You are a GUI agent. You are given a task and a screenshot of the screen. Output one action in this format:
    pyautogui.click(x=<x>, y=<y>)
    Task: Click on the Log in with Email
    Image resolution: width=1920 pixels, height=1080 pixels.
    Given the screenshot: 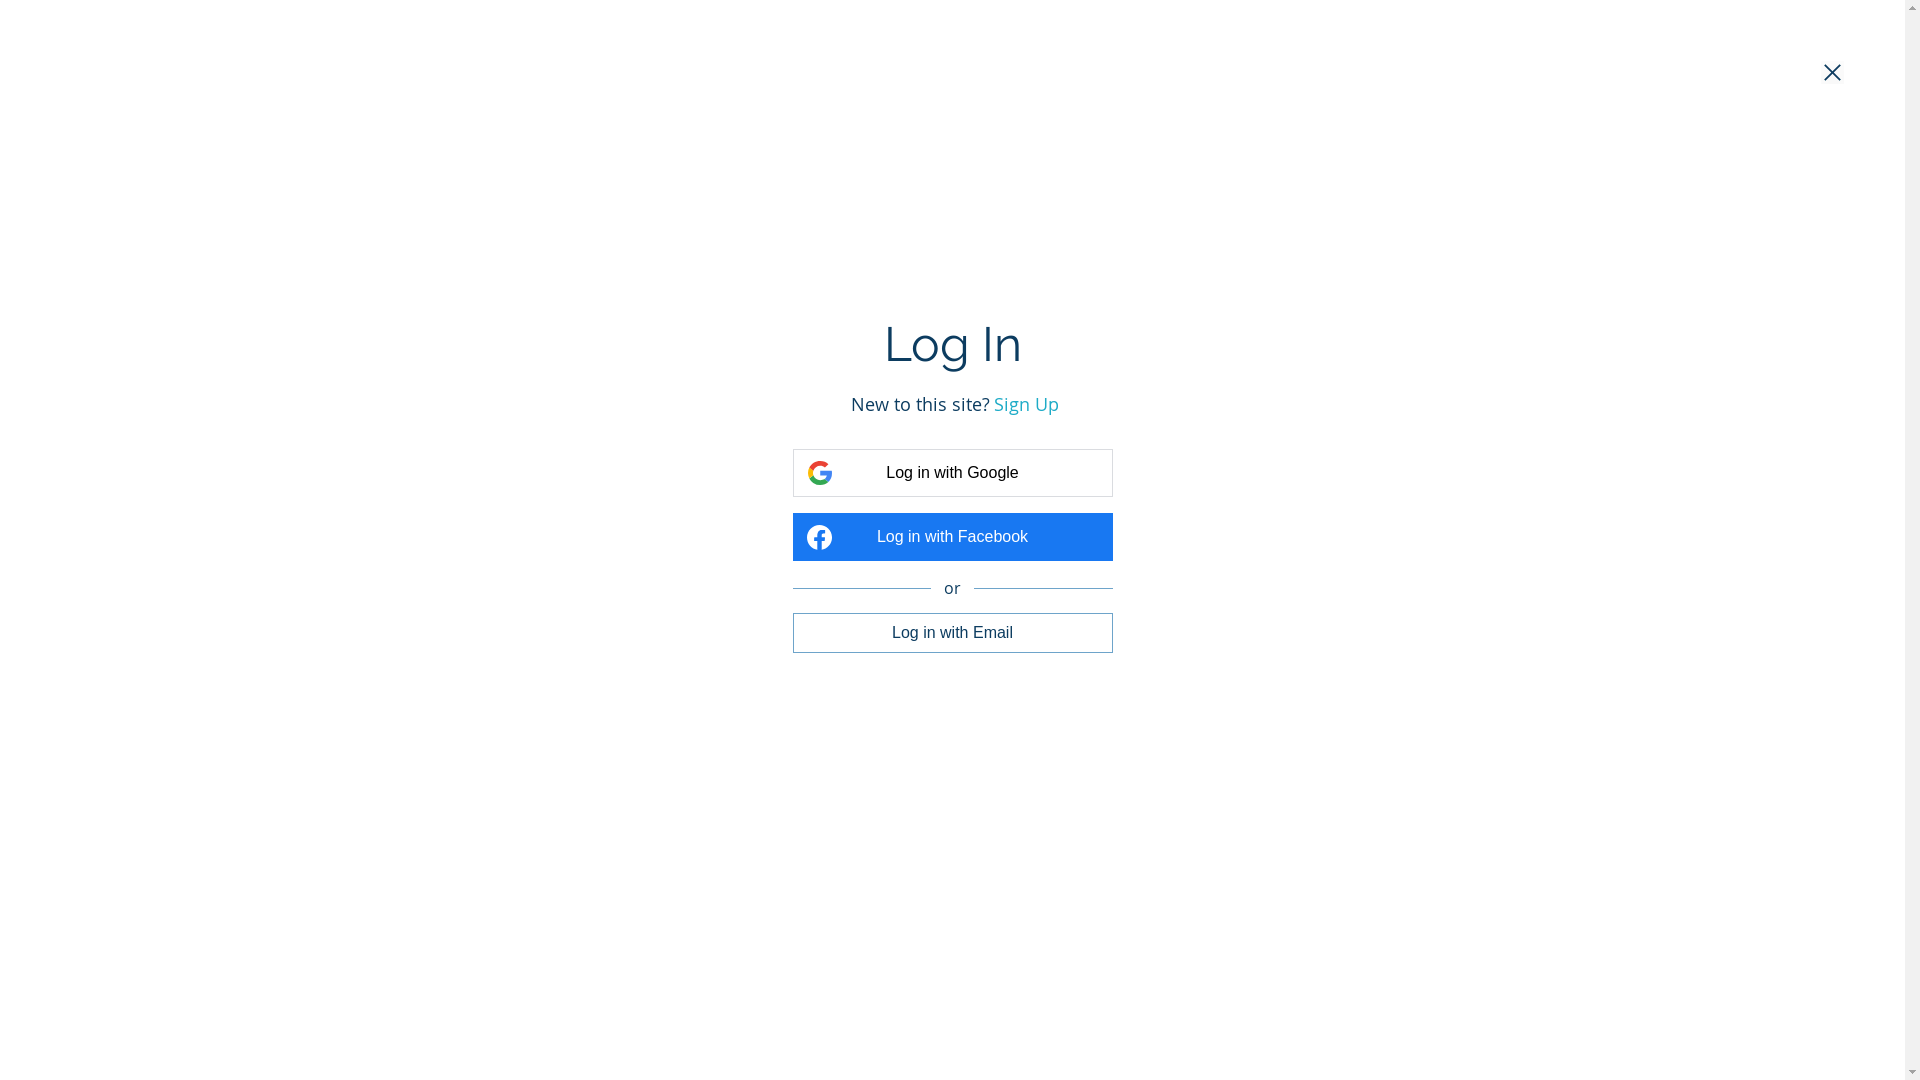 What is the action you would take?
    pyautogui.click(x=952, y=632)
    